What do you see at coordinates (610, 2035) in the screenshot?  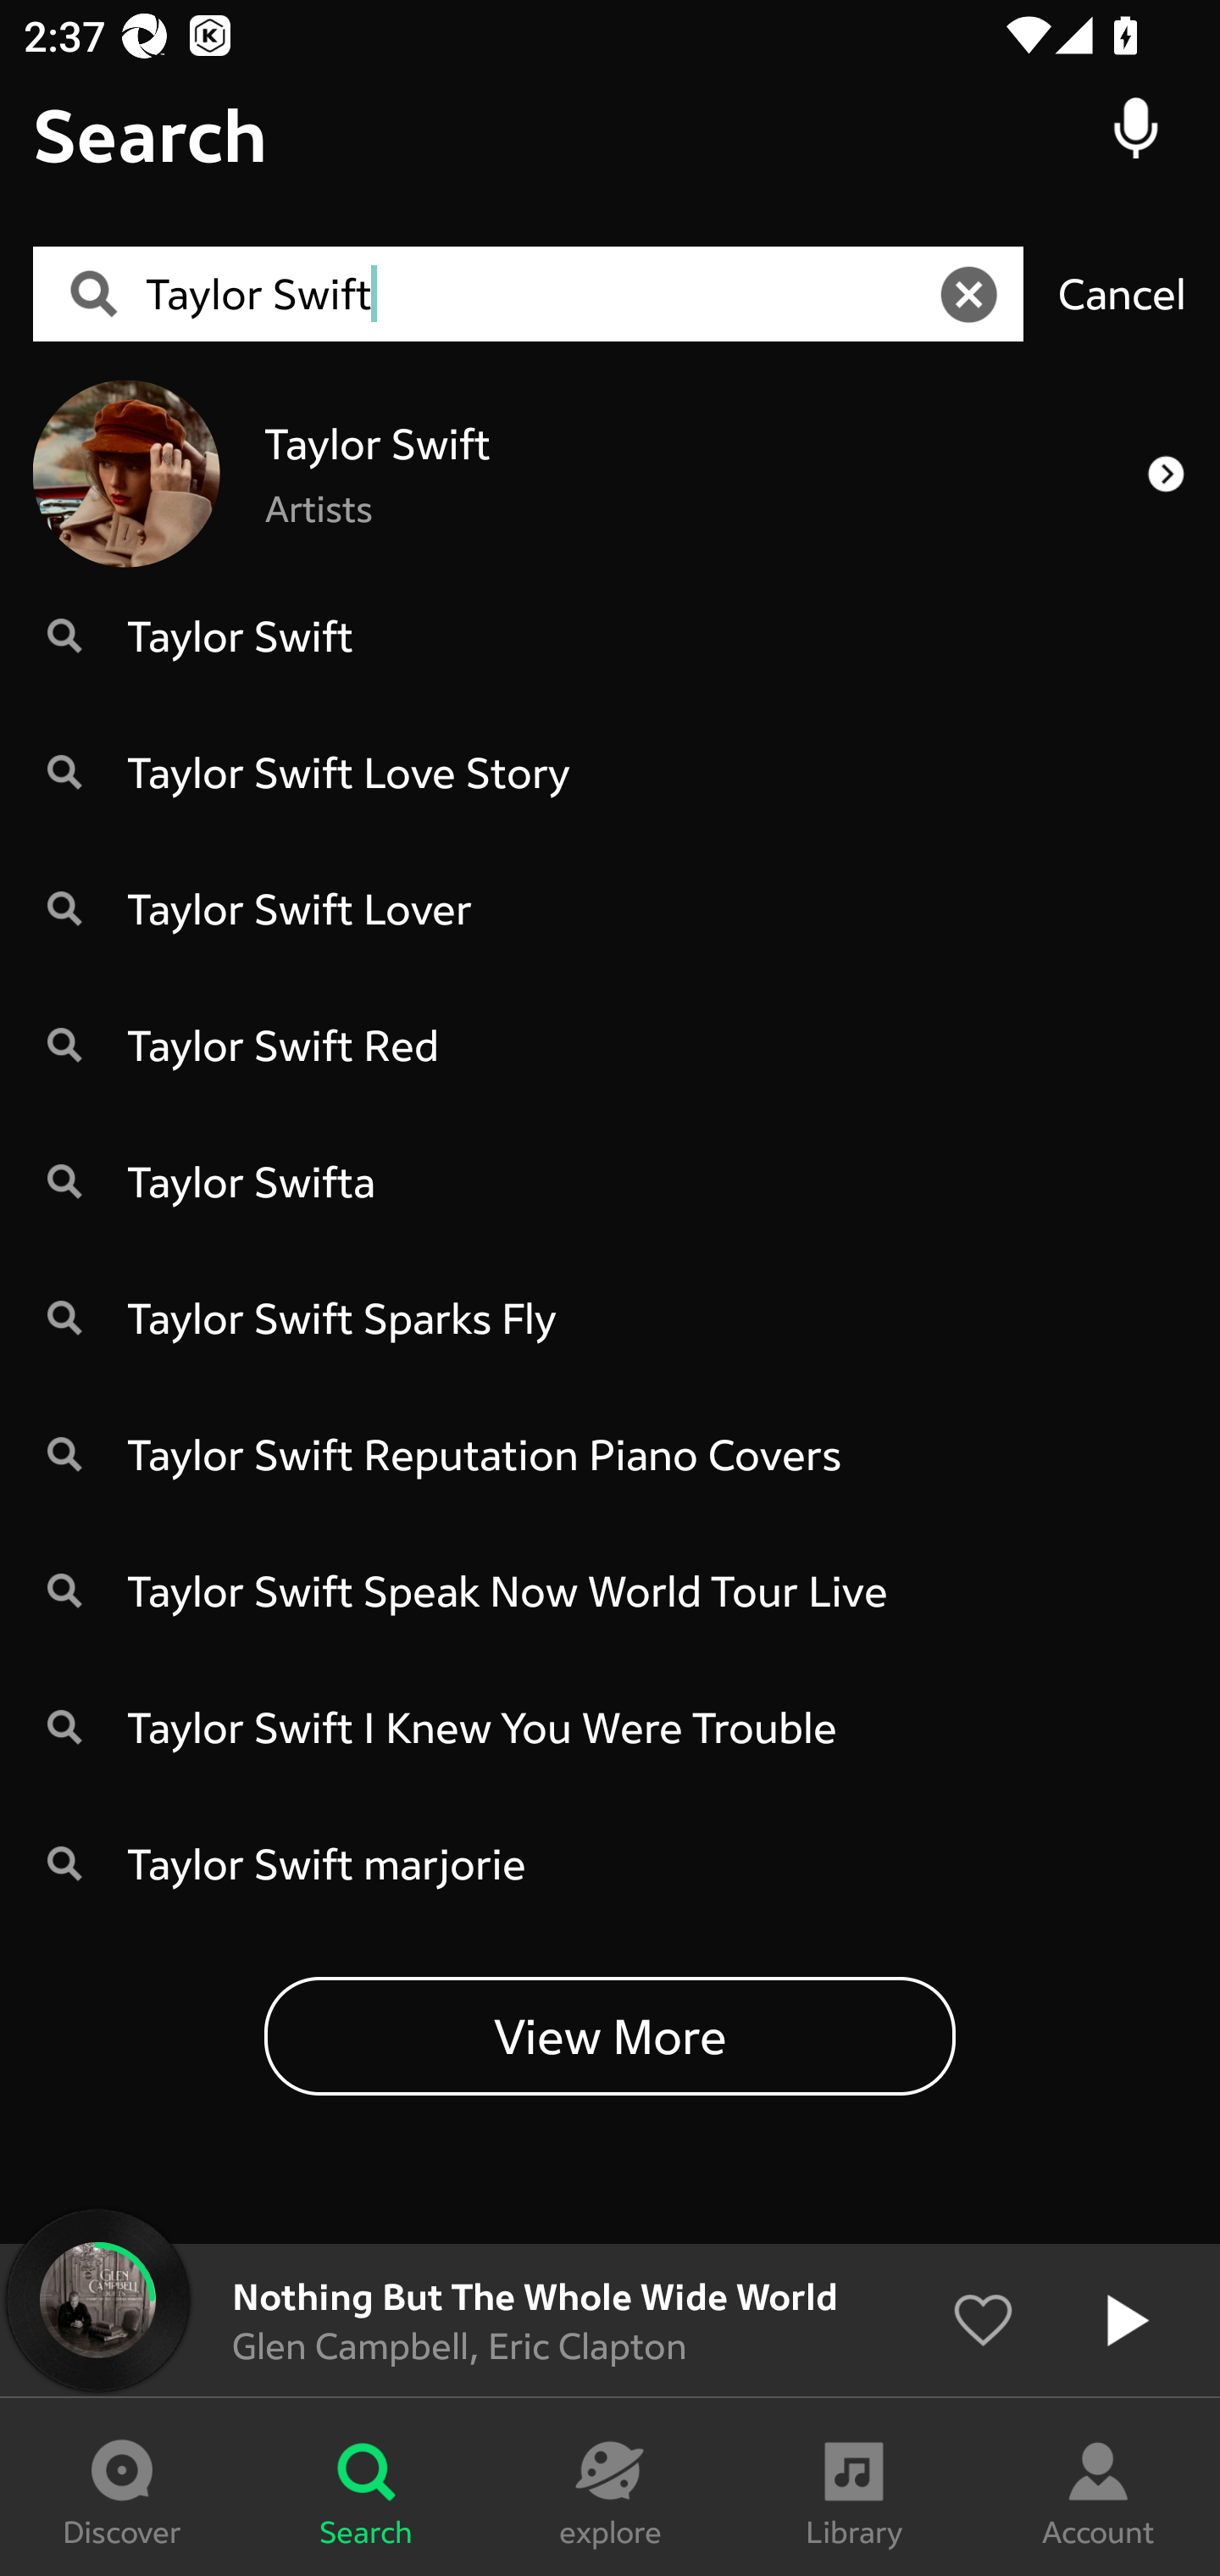 I see `View More` at bounding box center [610, 2035].